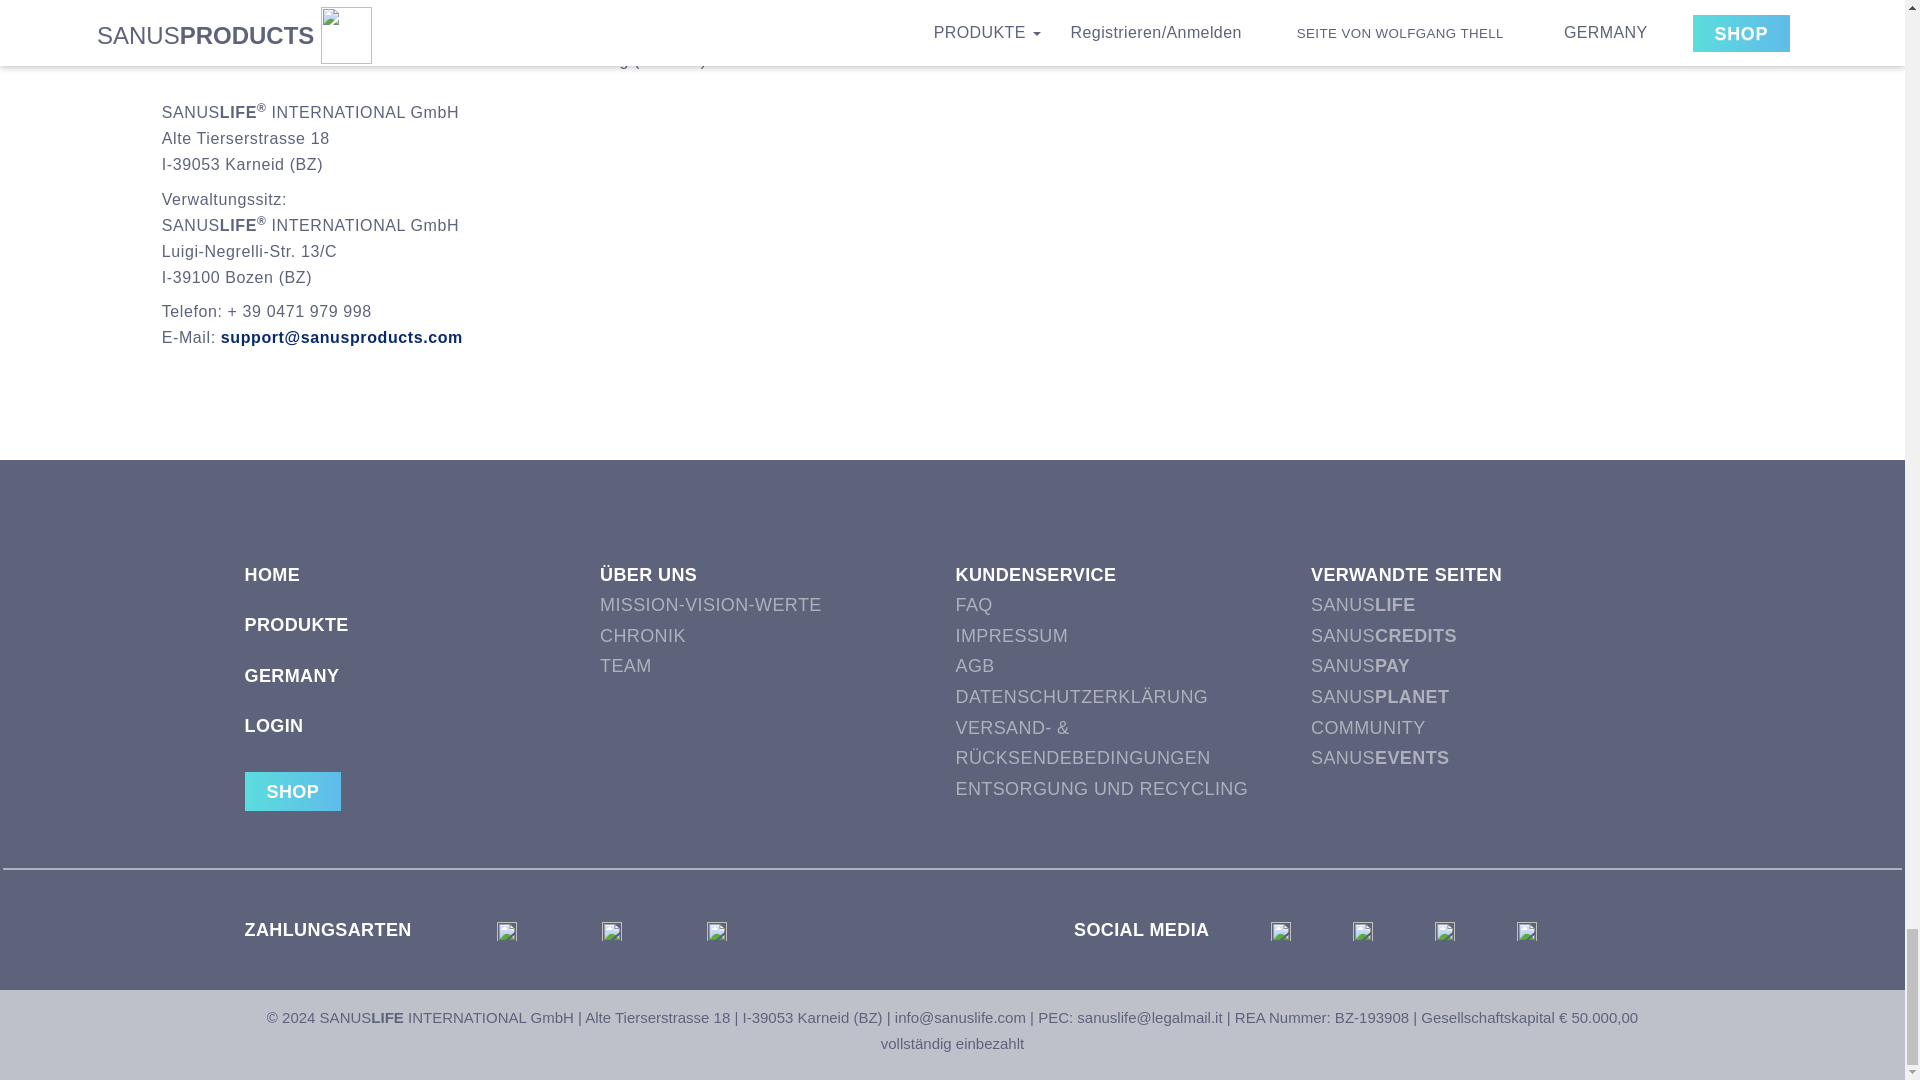  What do you see at coordinates (418, 736) in the screenshot?
I see `LOGIN` at bounding box center [418, 736].